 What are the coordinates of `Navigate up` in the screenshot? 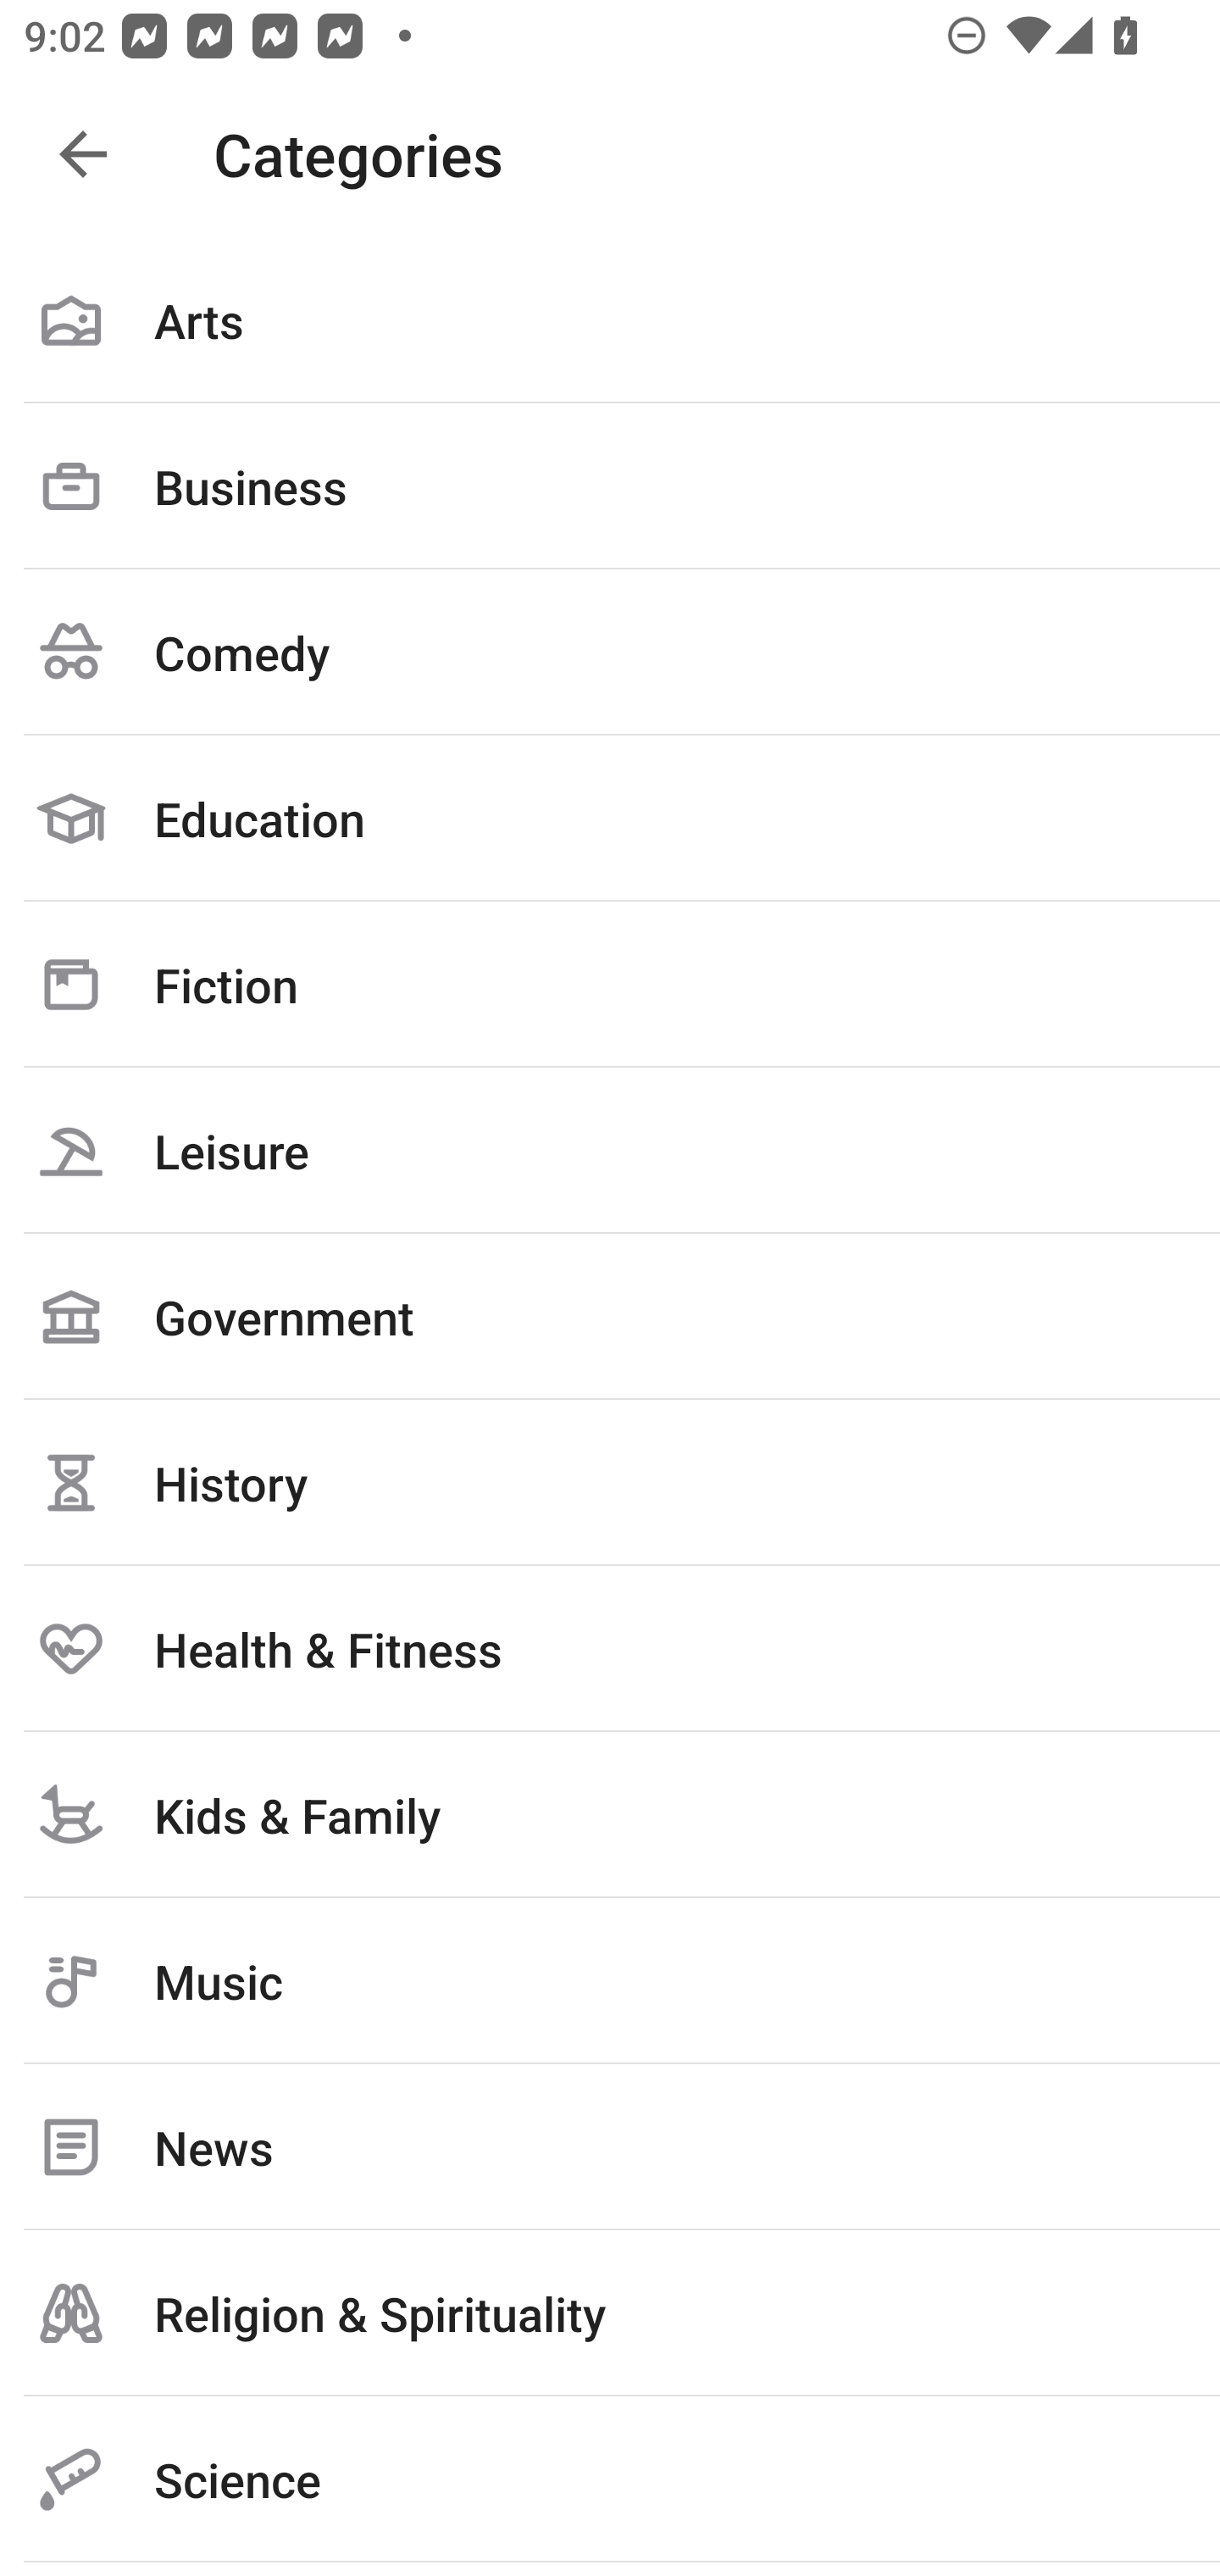 It's located at (83, 154).